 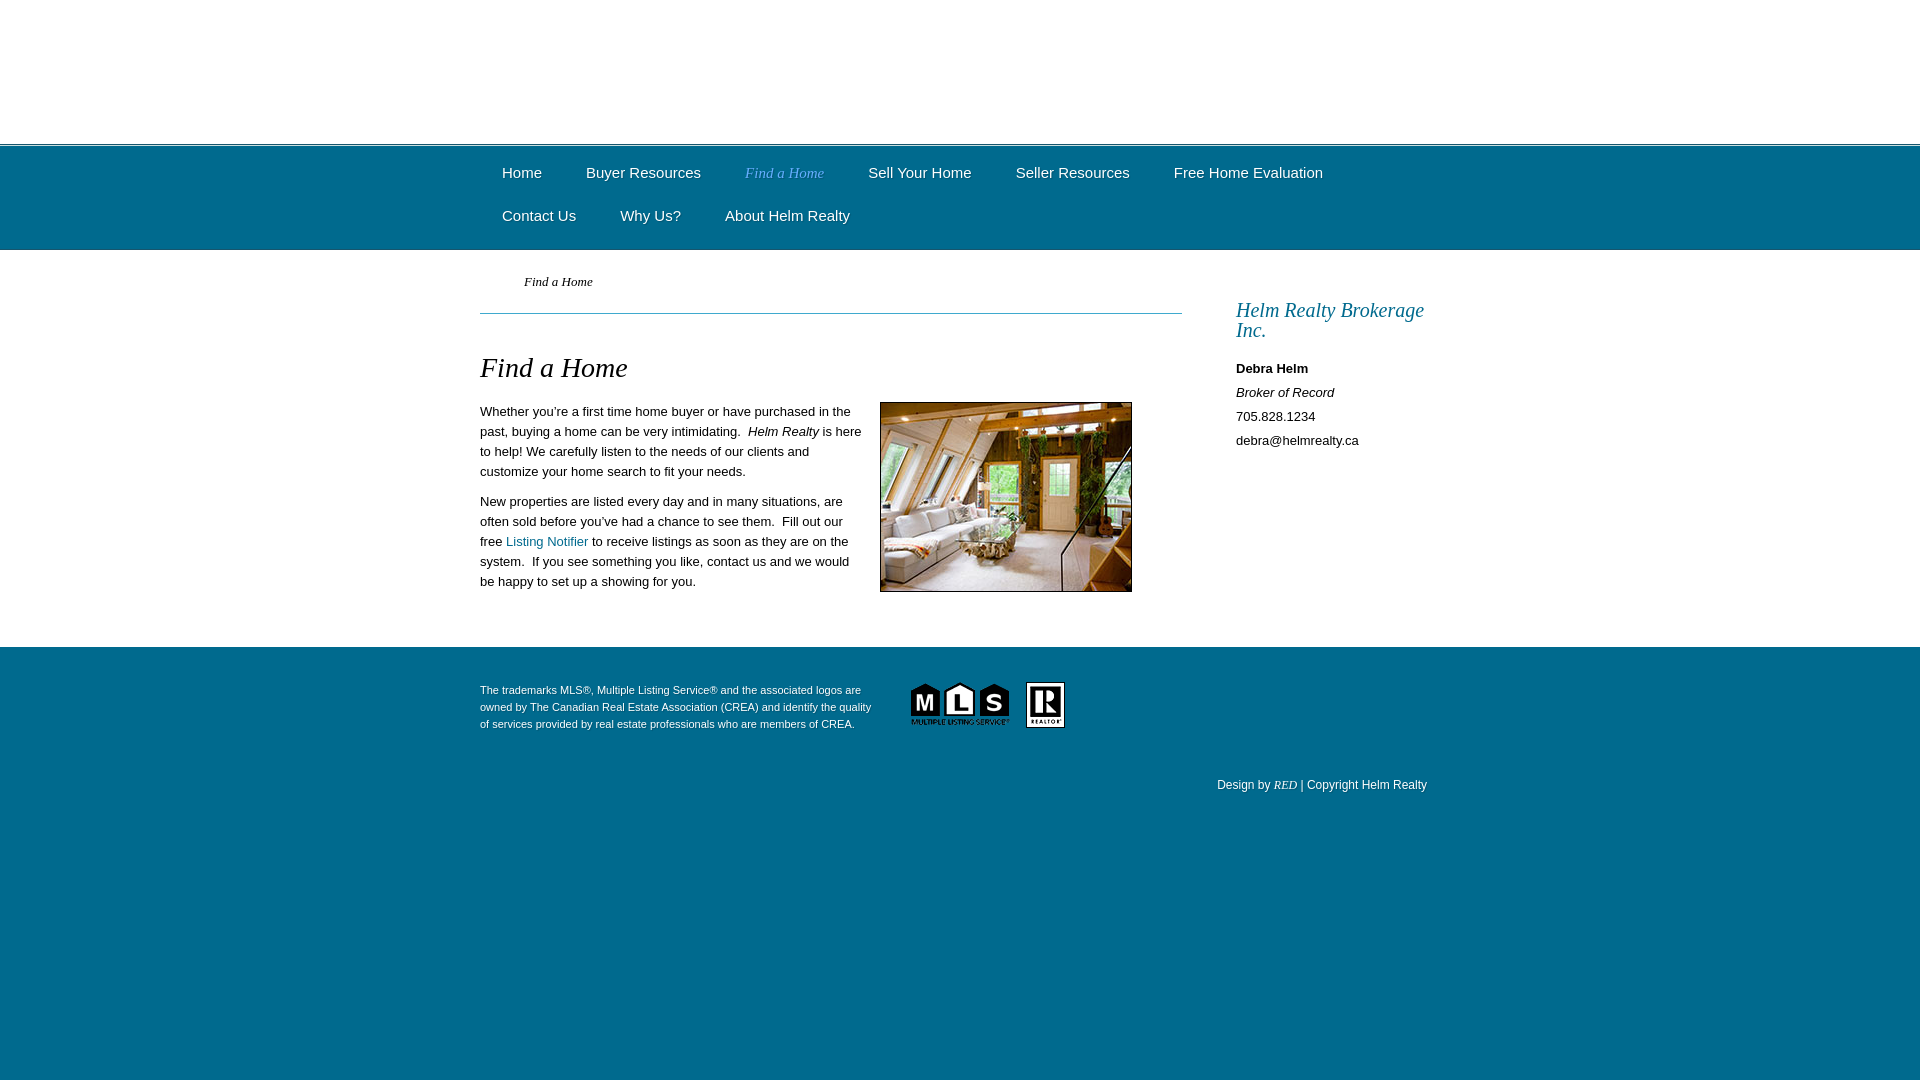 What do you see at coordinates (644, 184) in the screenshot?
I see `Buyer Resources` at bounding box center [644, 184].